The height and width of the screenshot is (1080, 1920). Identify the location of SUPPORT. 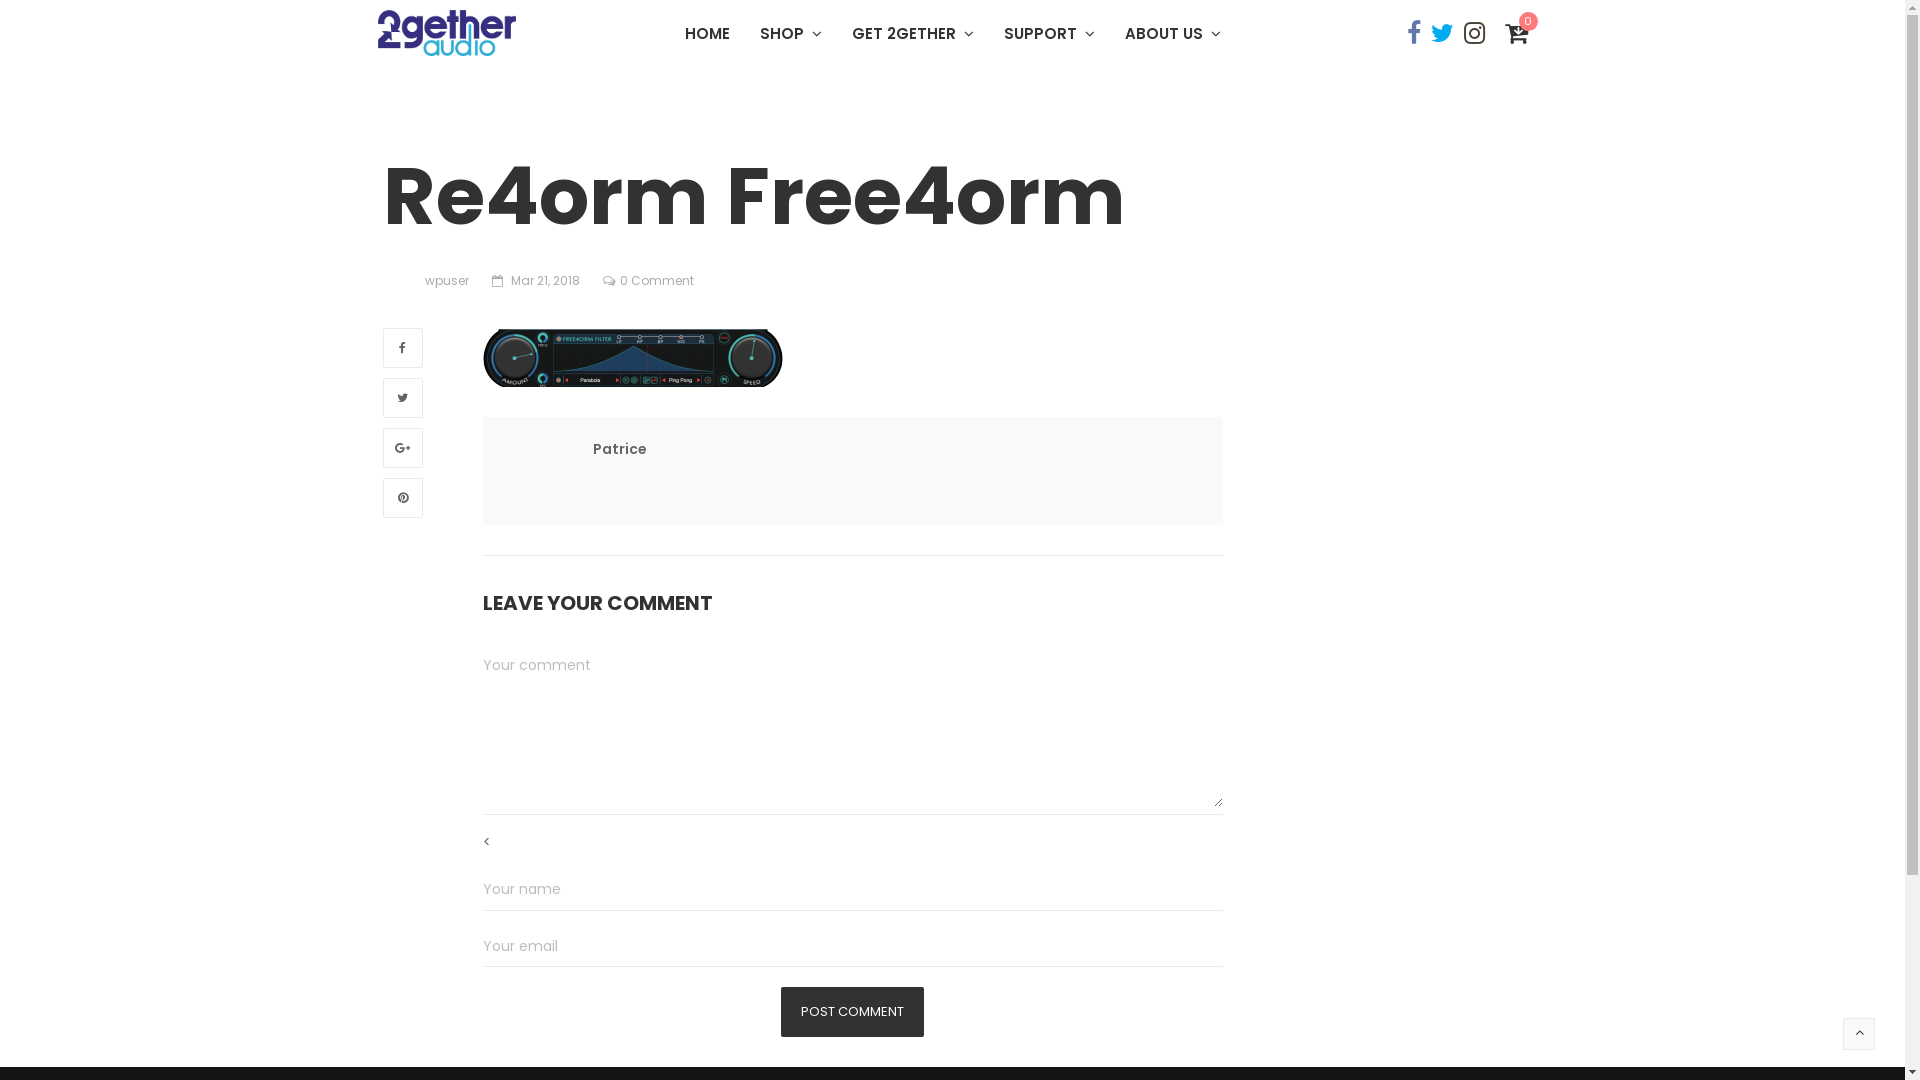
(1048, 34).